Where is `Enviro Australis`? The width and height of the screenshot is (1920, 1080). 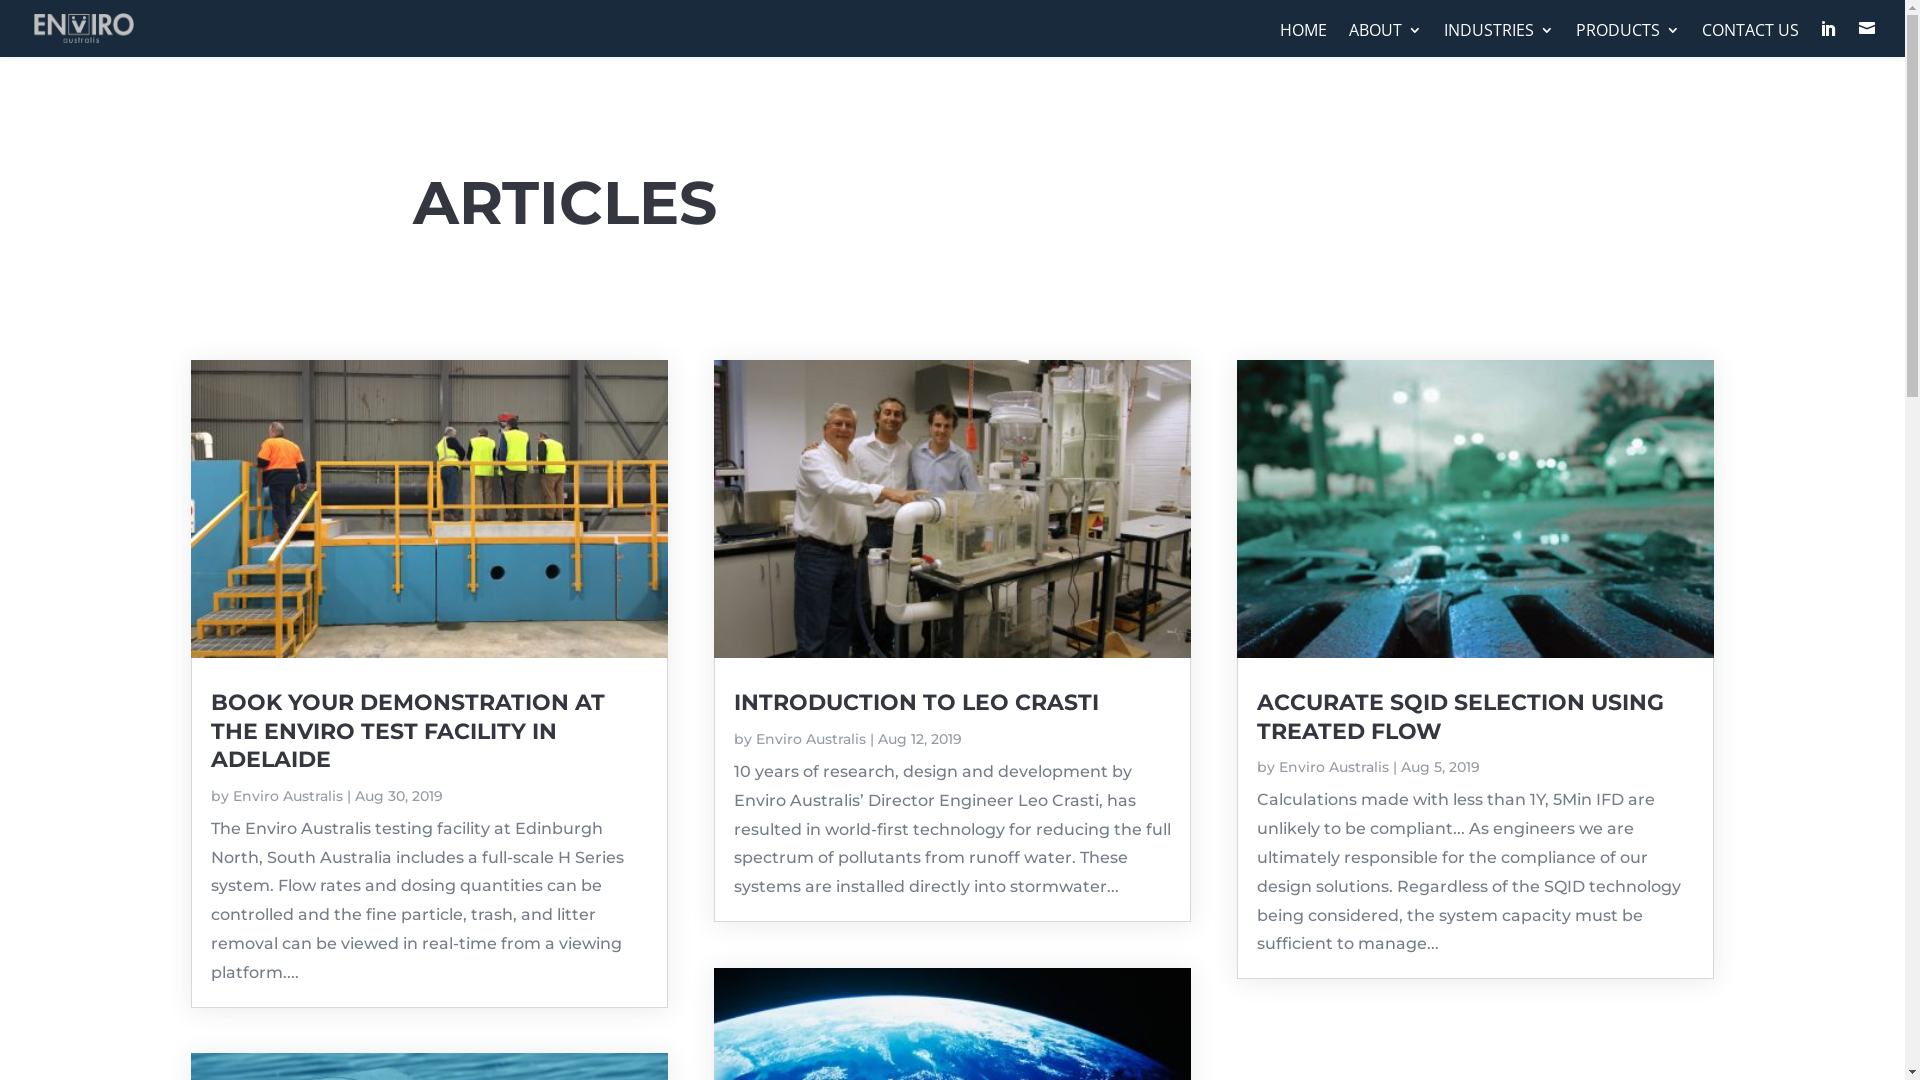
Enviro Australis is located at coordinates (287, 796).